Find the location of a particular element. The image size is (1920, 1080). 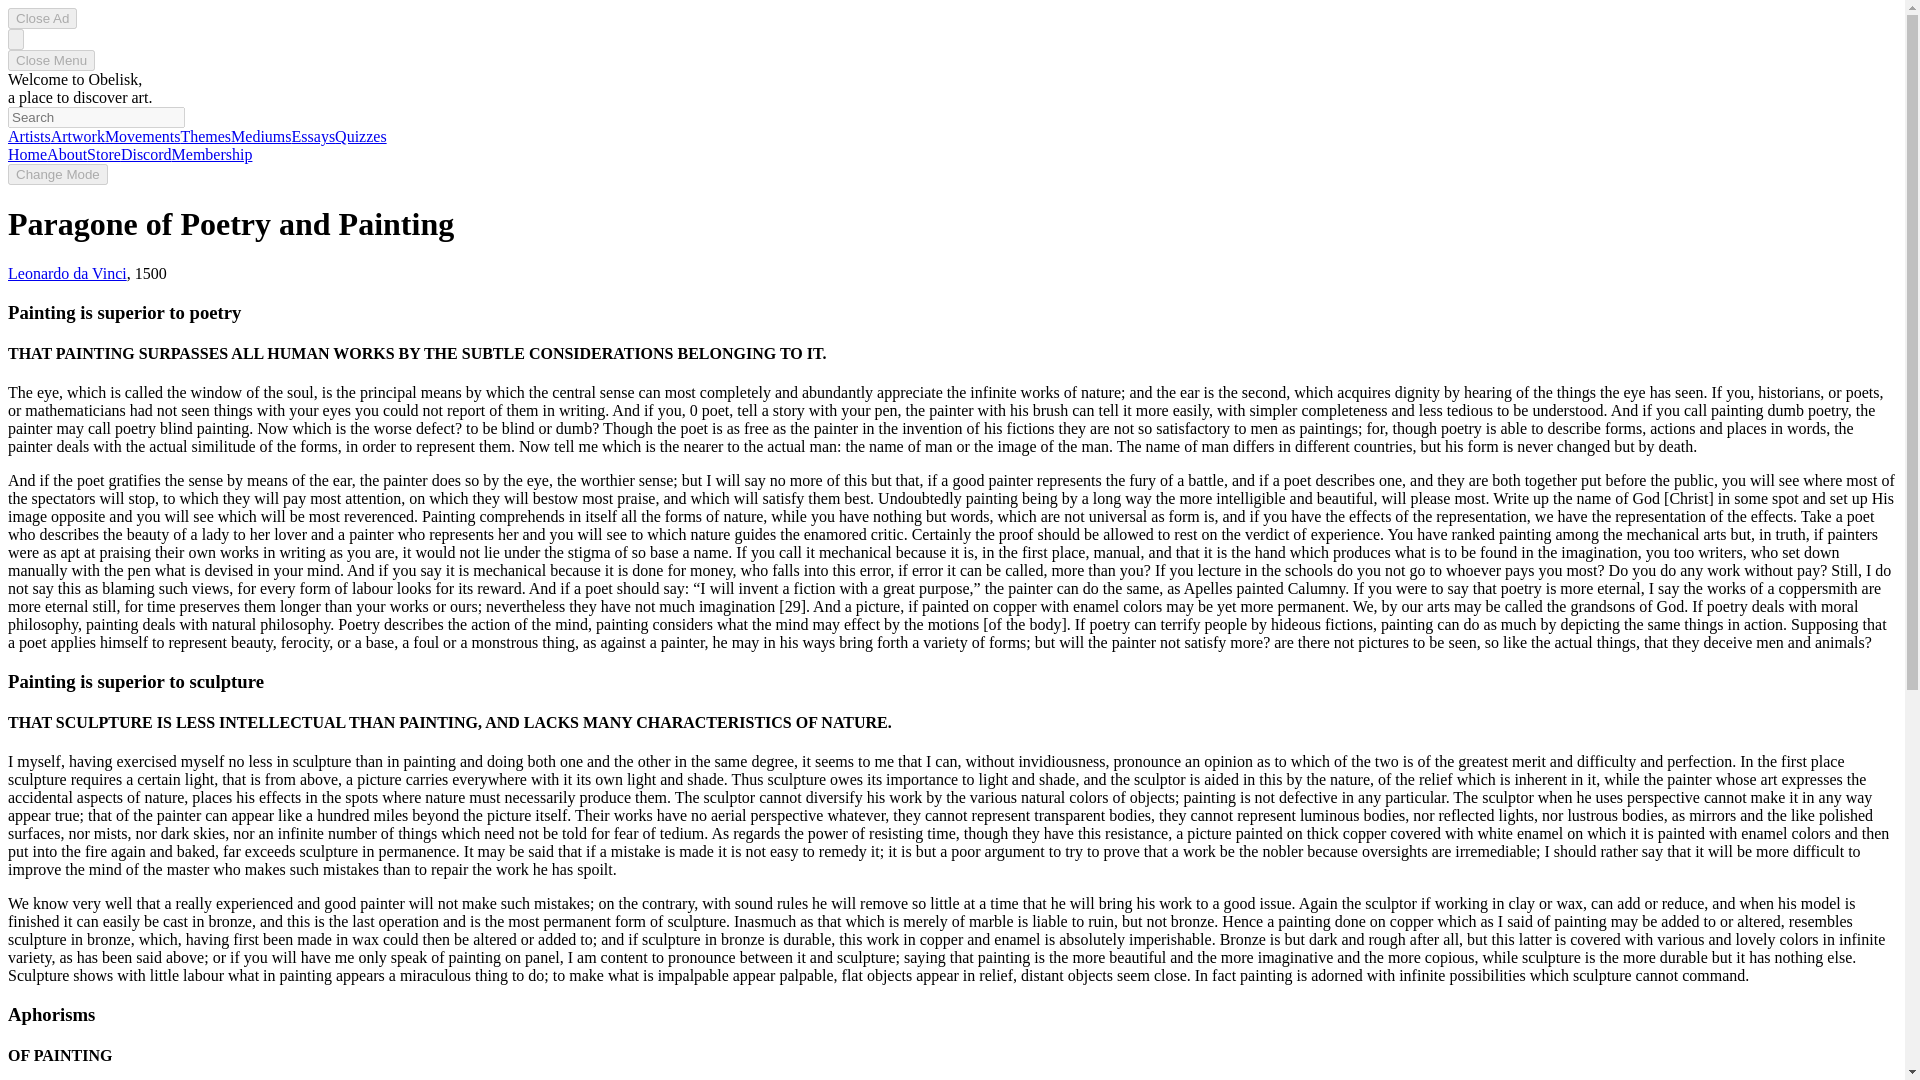

Themes is located at coordinates (205, 136).